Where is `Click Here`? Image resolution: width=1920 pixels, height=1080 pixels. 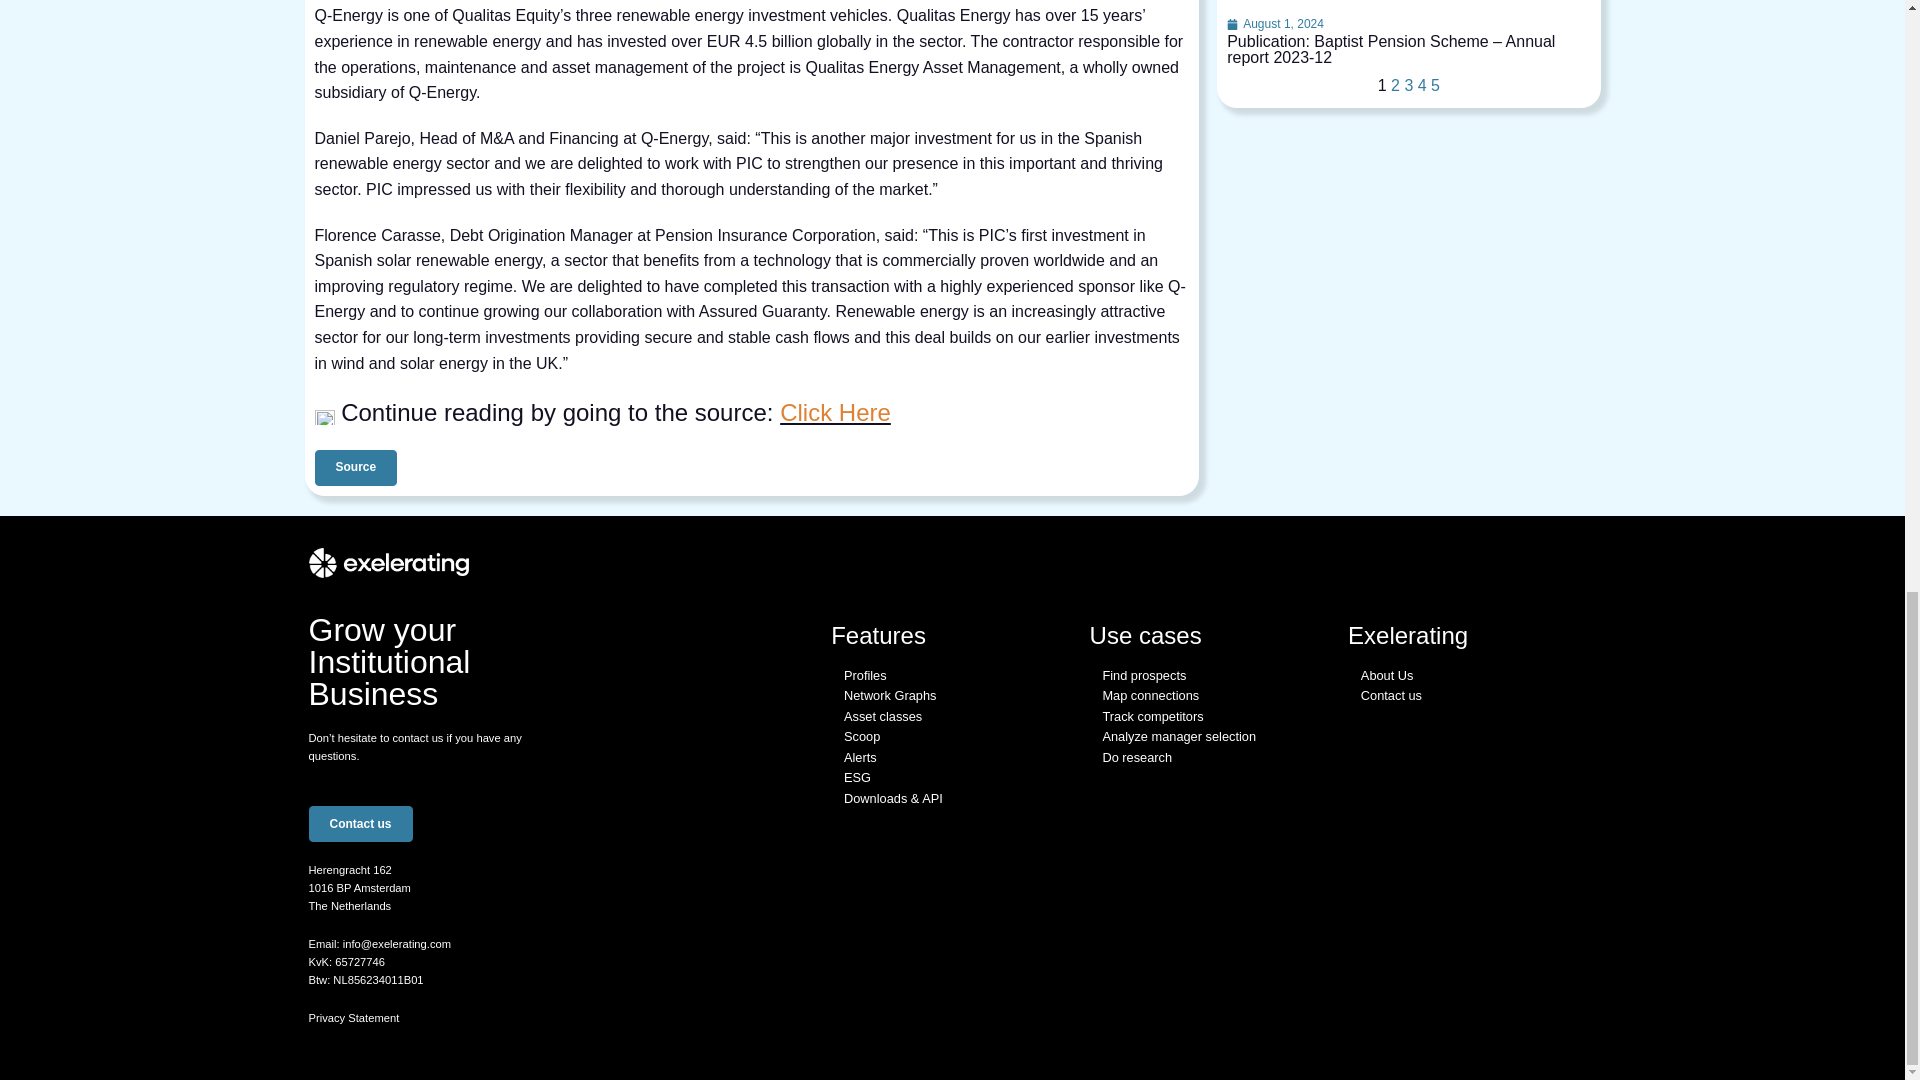 Click Here is located at coordinates (834, 412).